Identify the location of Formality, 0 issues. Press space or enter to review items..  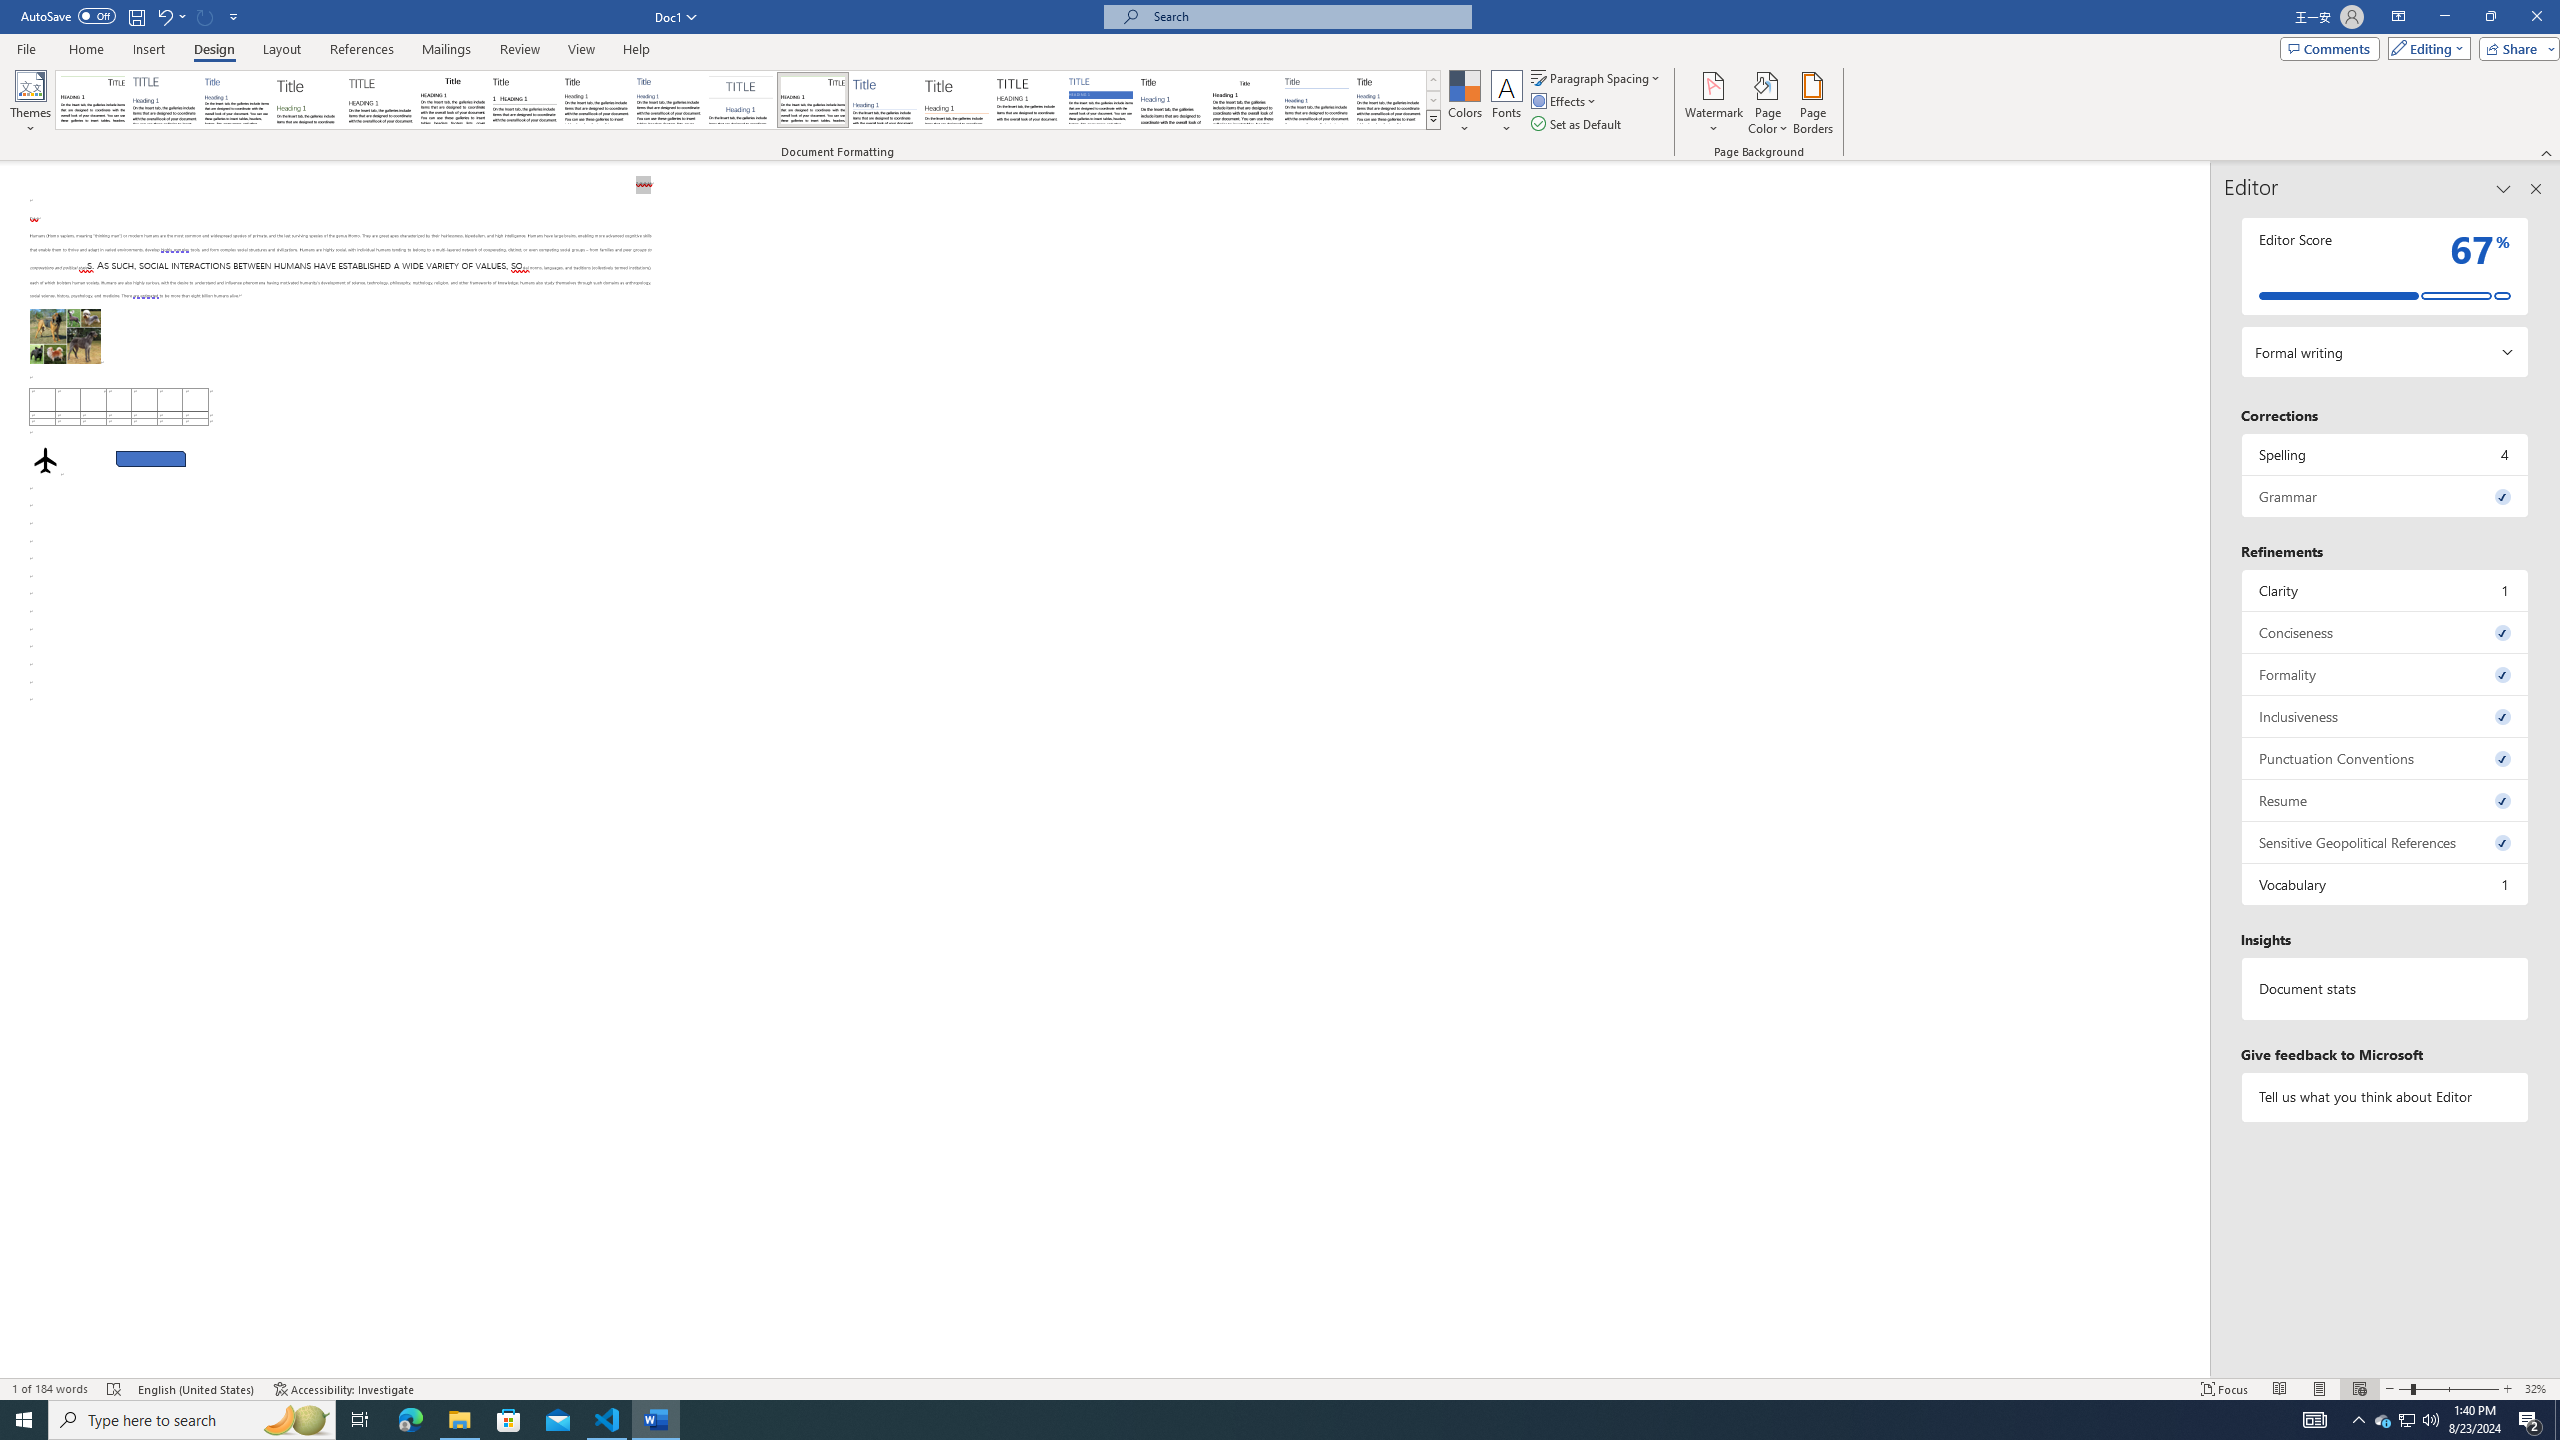
(2386, 674).